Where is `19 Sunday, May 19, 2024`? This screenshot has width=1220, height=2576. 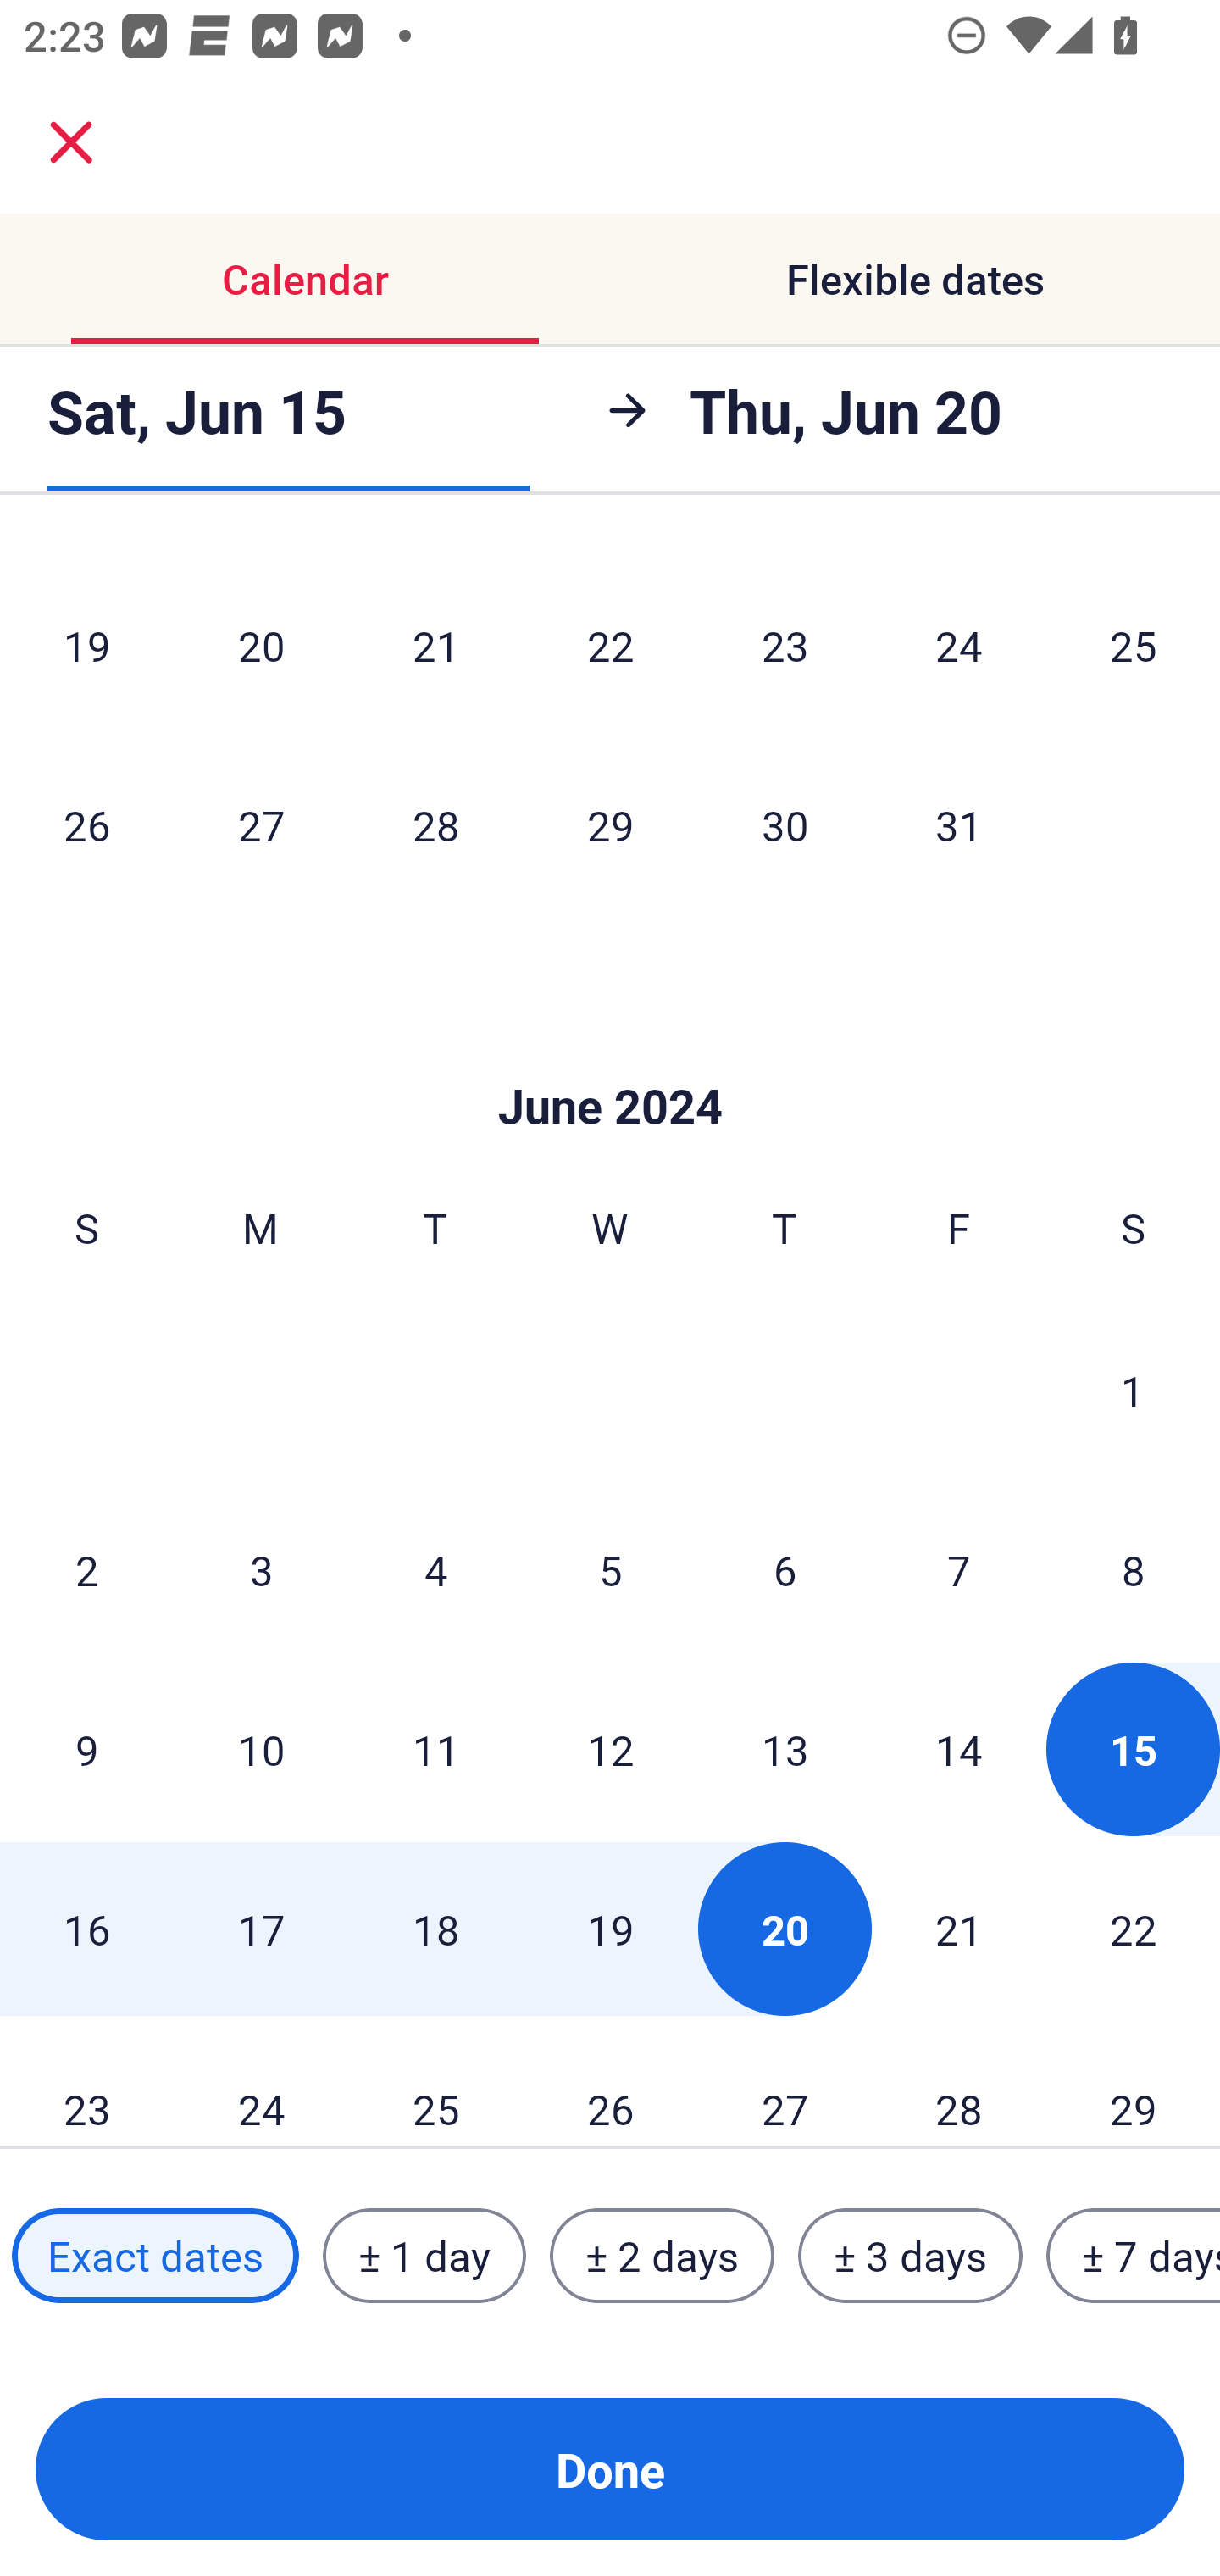
19 Sunday, May 19, 2024 is located at coordinates (86, 645).